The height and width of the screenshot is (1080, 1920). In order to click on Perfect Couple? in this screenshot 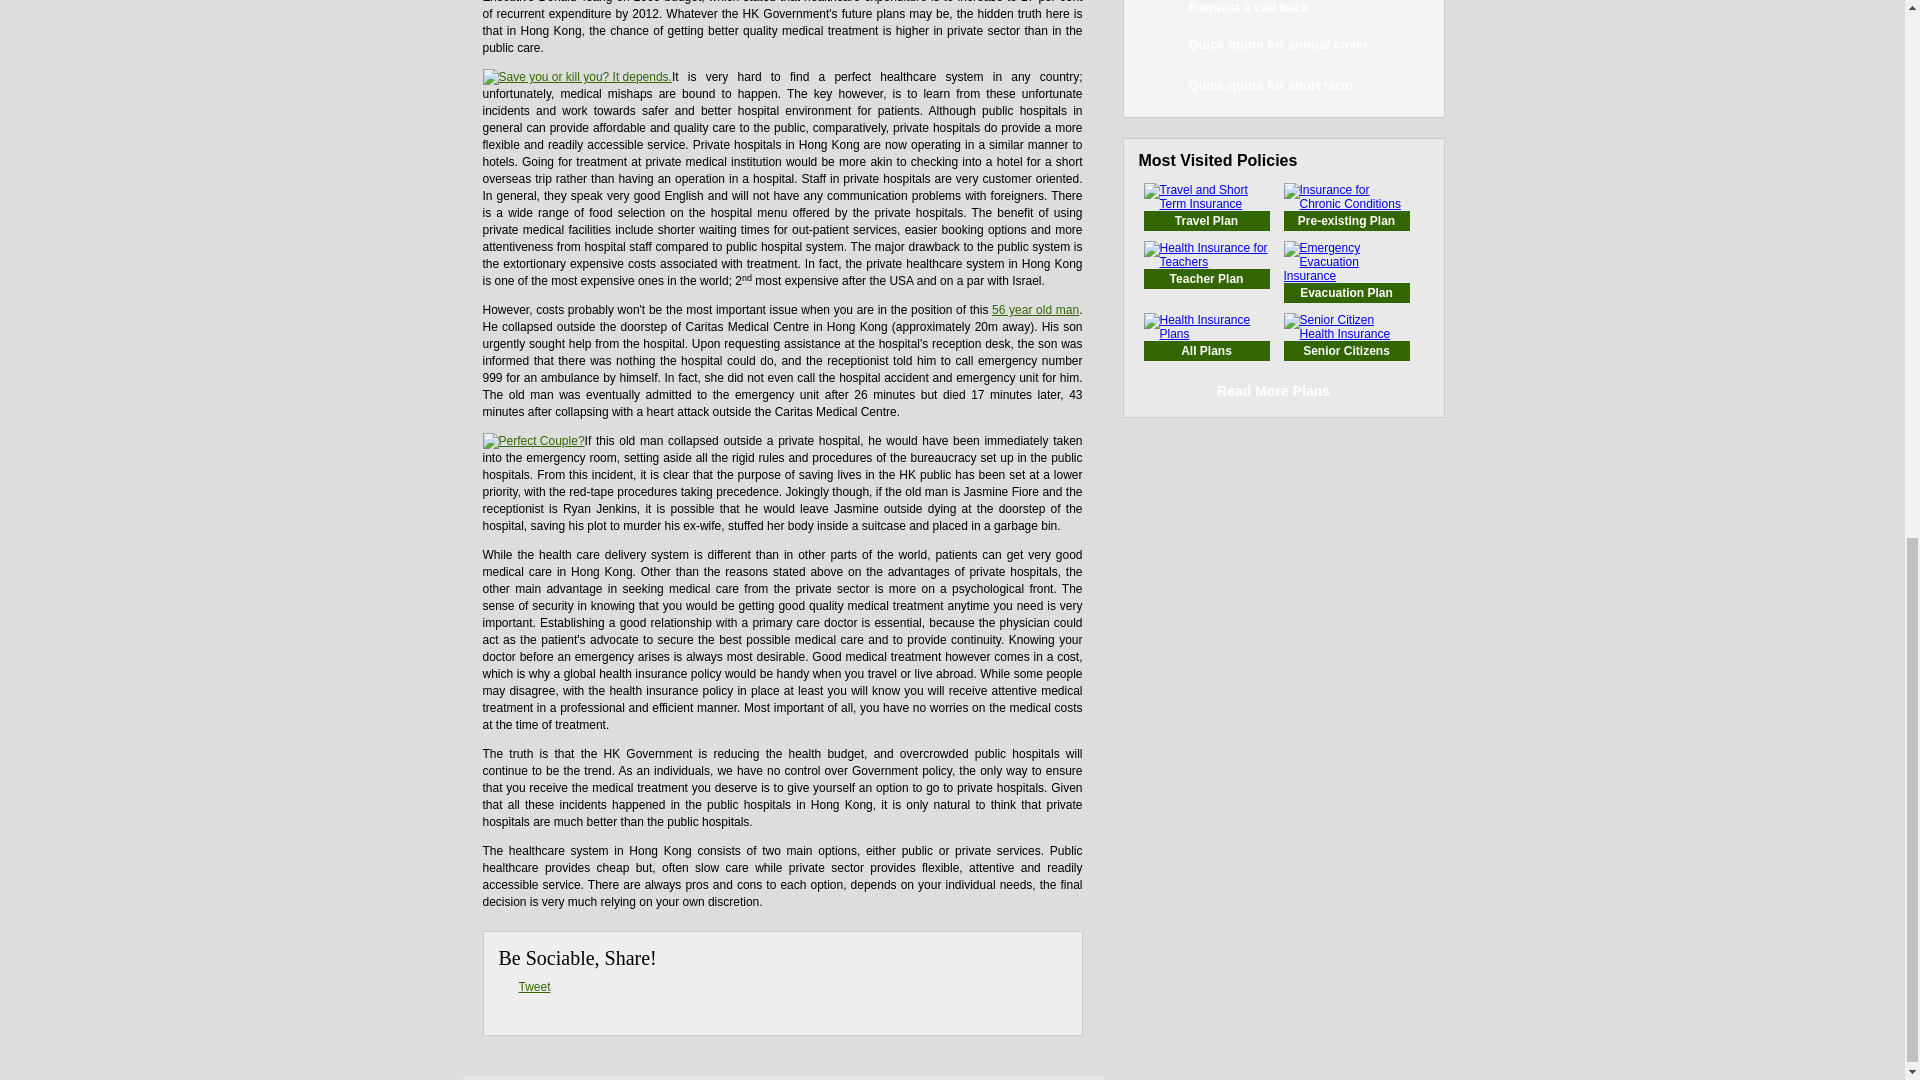, I will do `click(532, 441)`.